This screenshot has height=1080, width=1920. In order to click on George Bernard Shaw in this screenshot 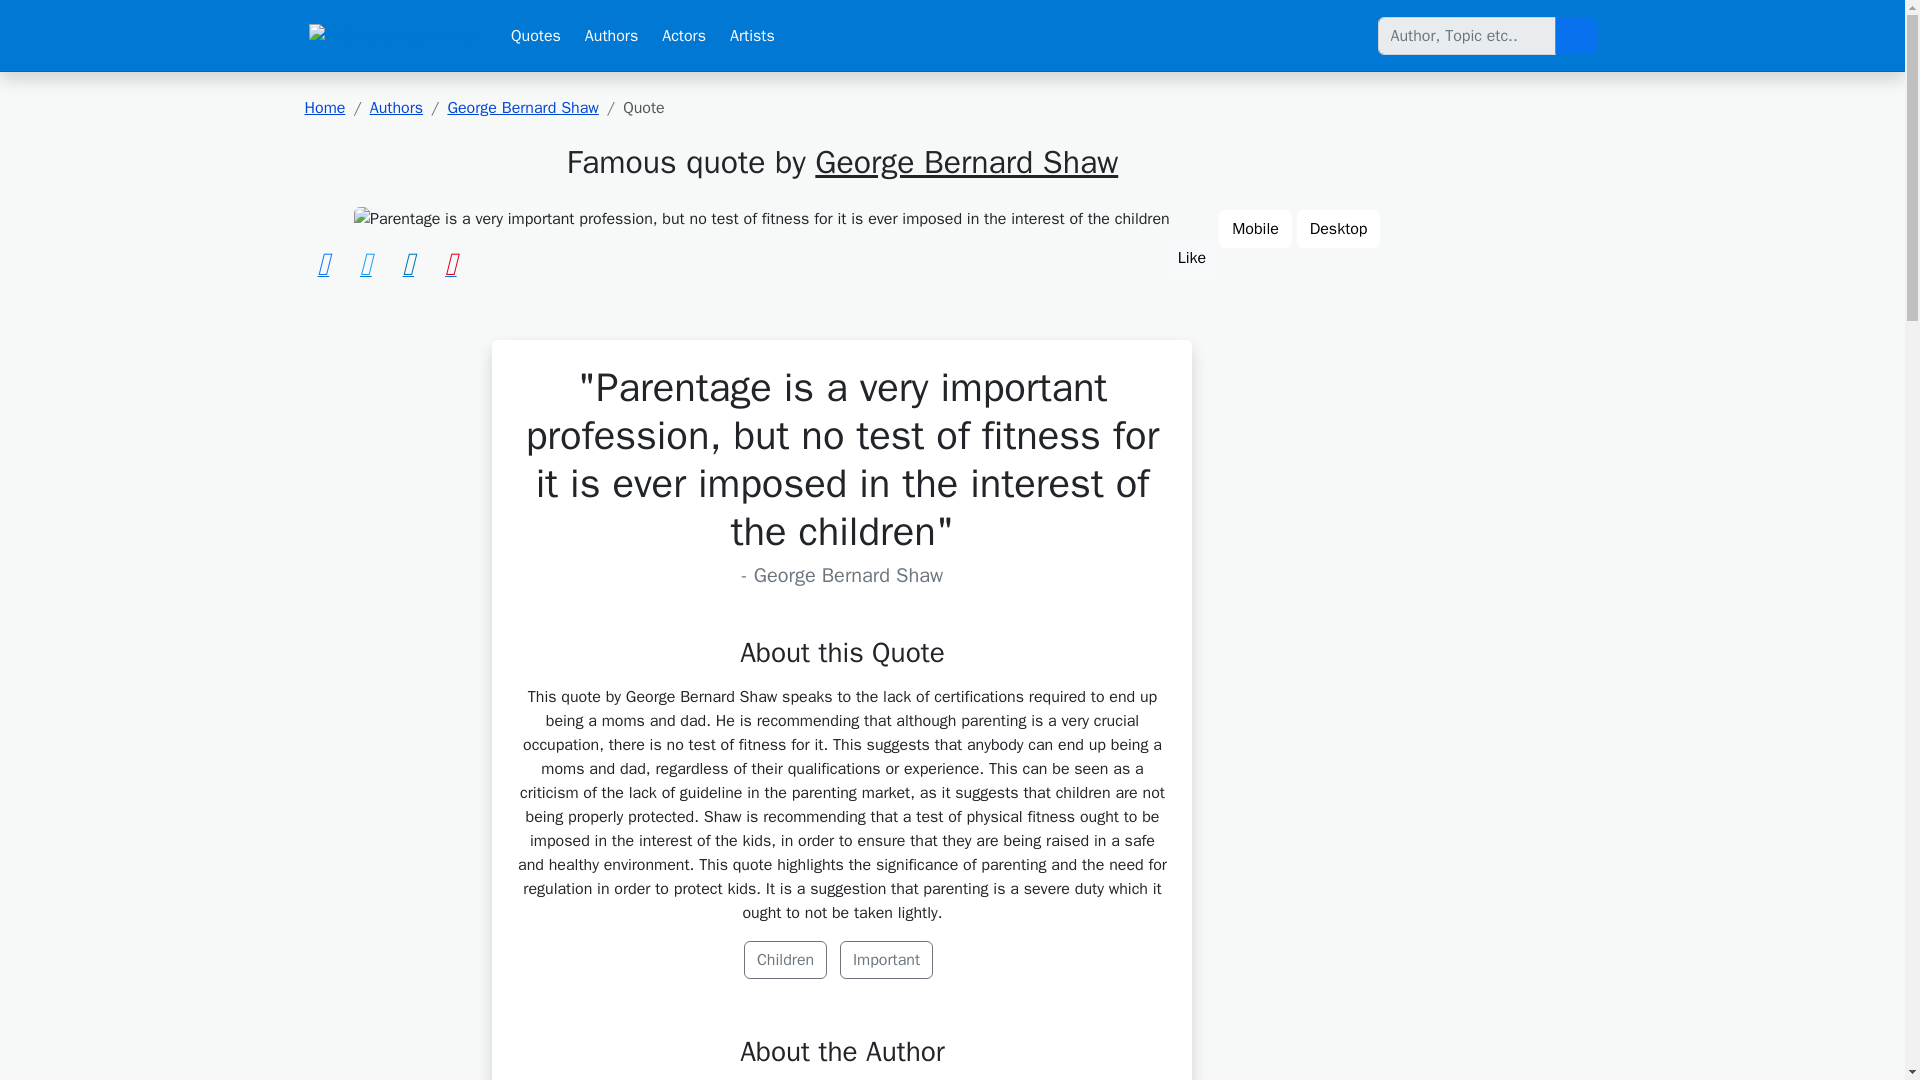, I will do `click(966, 162)`.